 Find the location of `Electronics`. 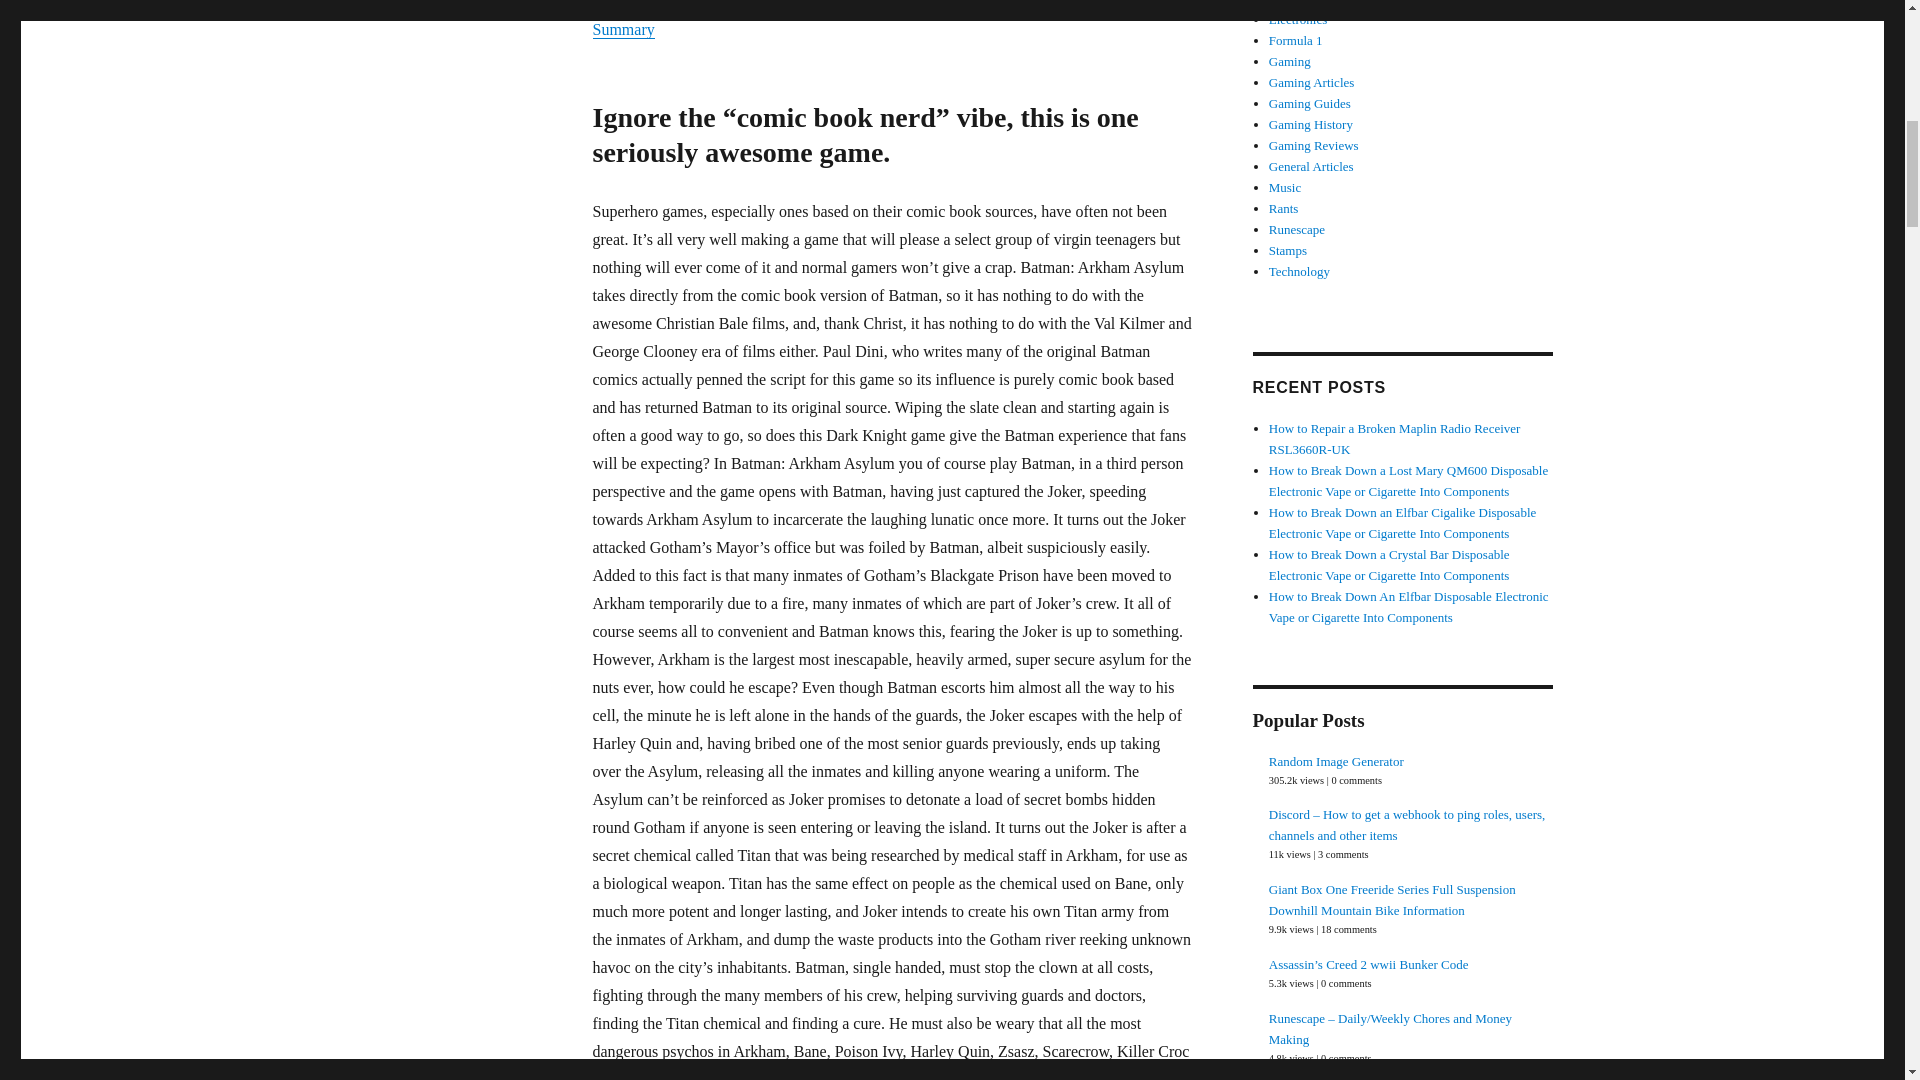

Electronics is located at coordinates (1298, 19).